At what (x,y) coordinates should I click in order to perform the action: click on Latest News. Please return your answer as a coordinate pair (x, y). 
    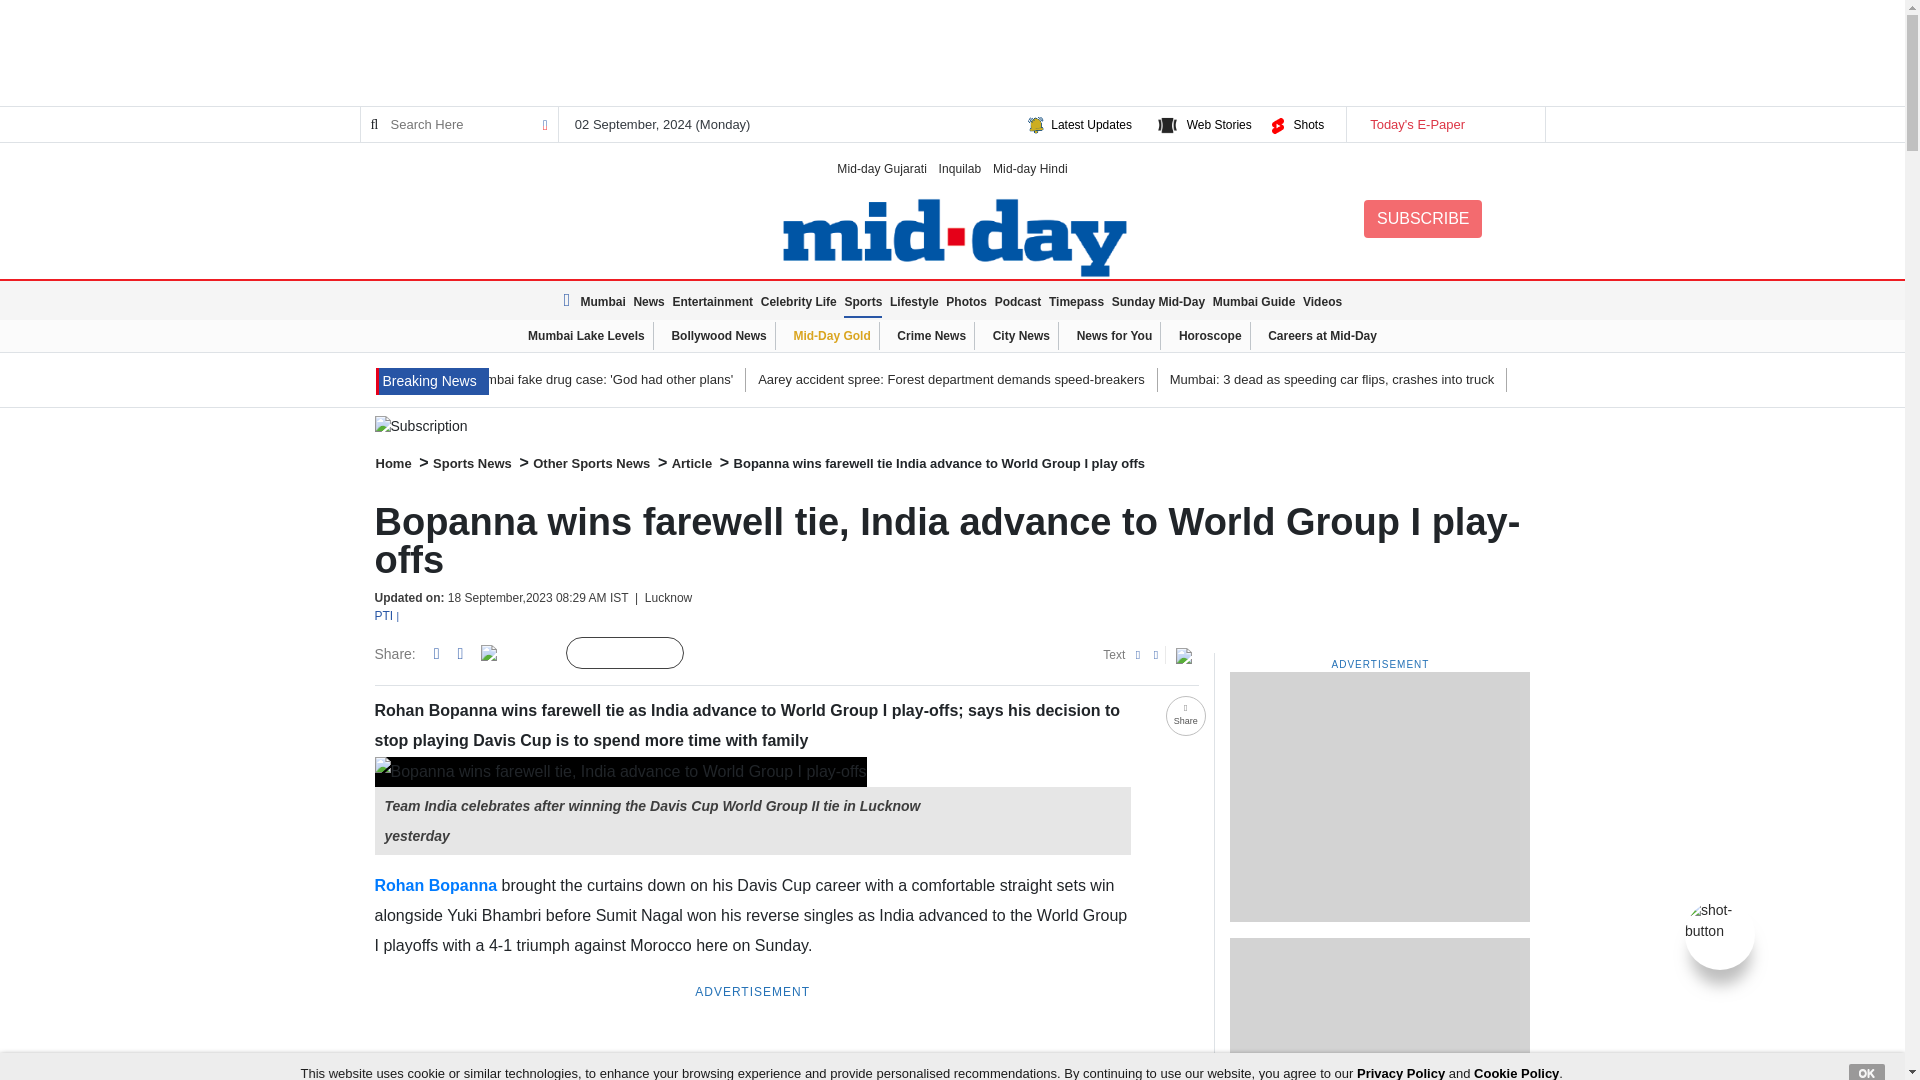
    Looking at the image, I should click on (432, 382).